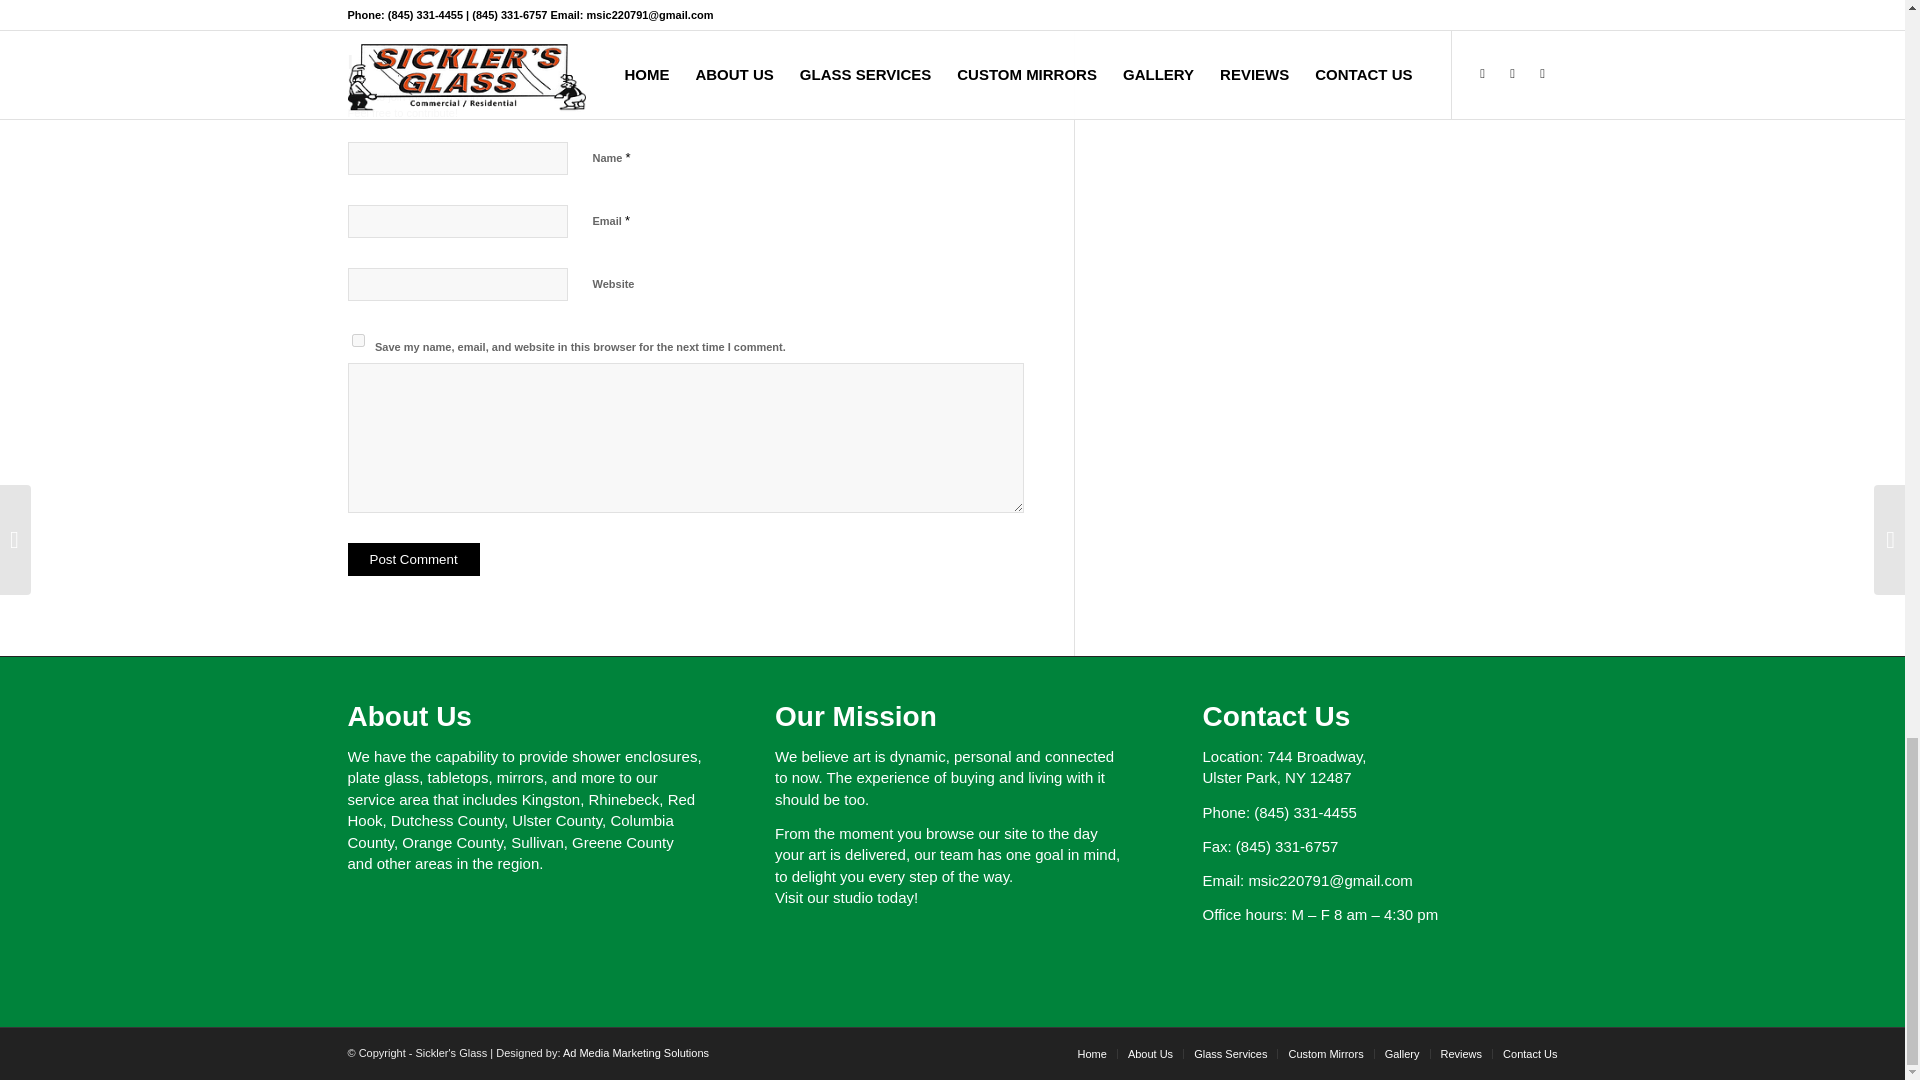 The image size is (1920, 1080). What do you see at coordinates (1530, 1053) in the screenshot?
I see `Contact Us` at bounding box center [1530, 1053].